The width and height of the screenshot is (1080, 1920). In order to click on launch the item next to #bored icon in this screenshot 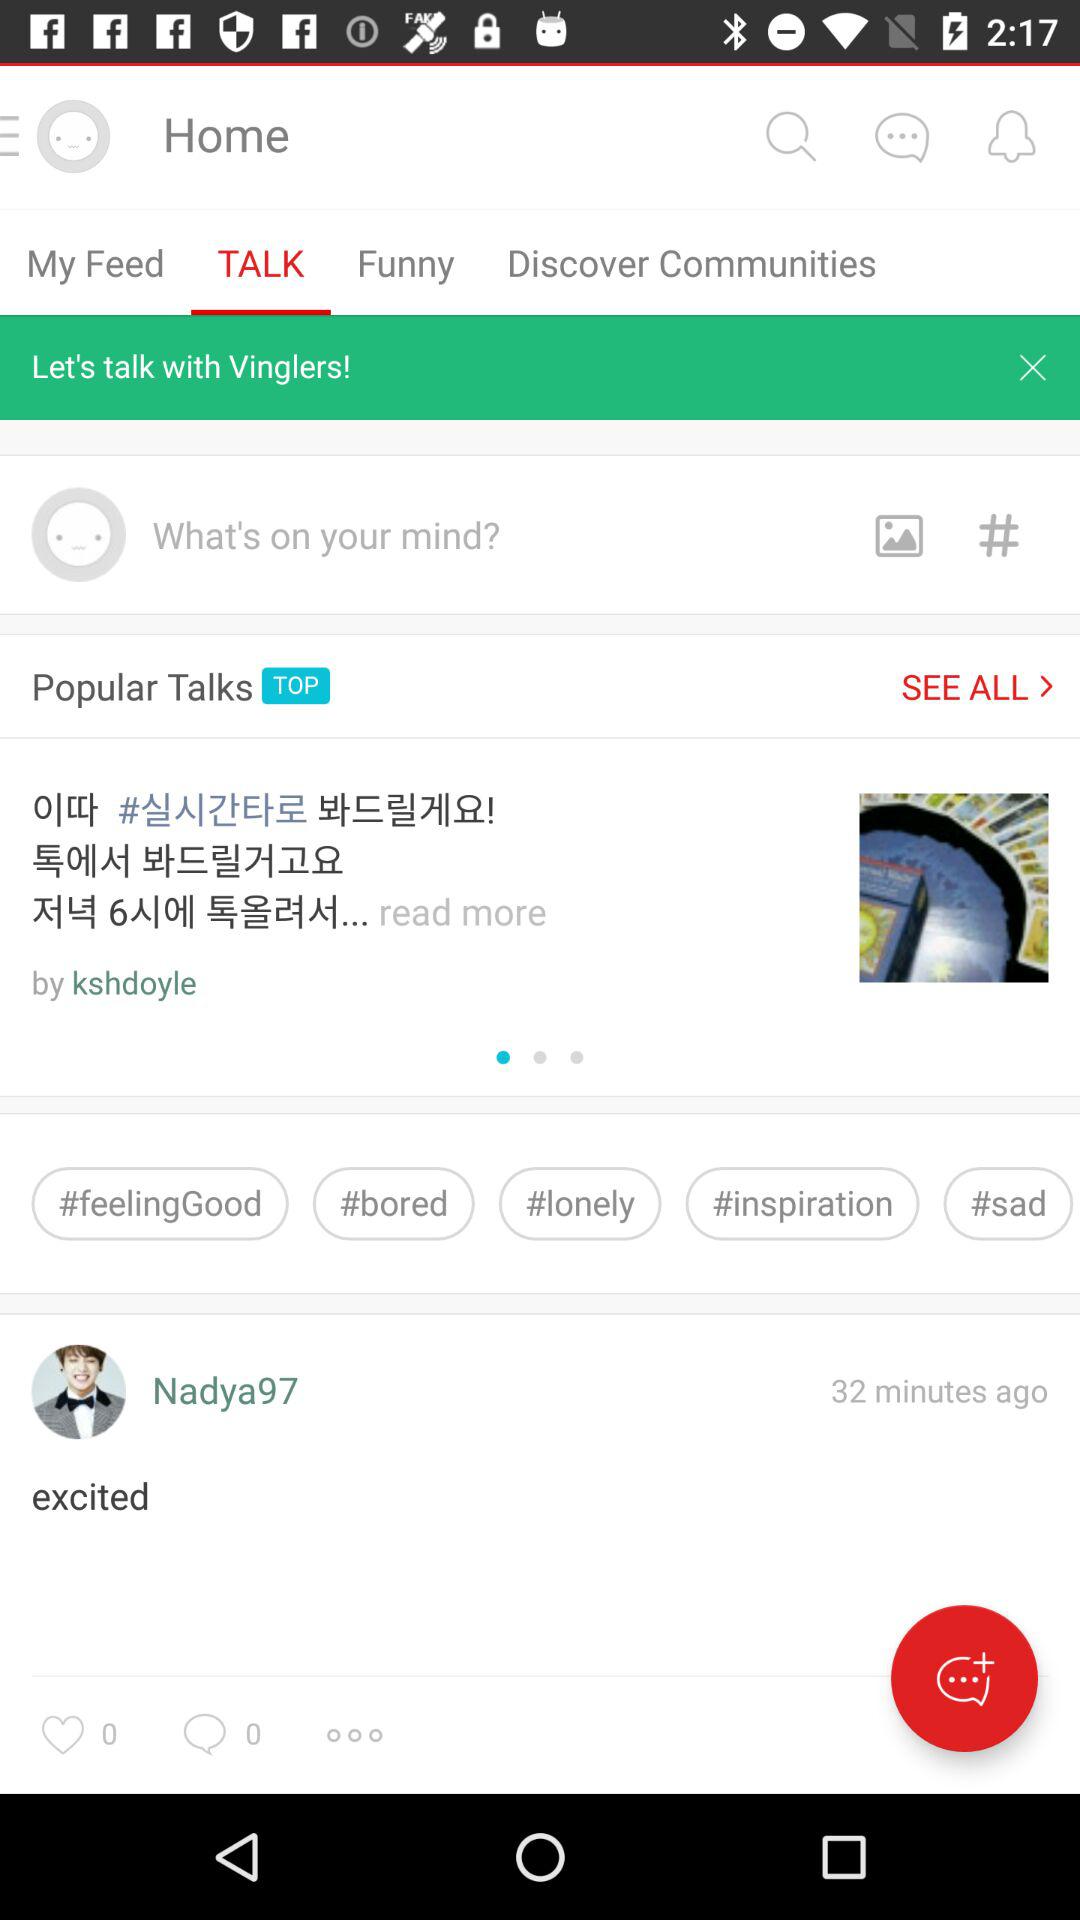, I will do `click(160, 1204)`.